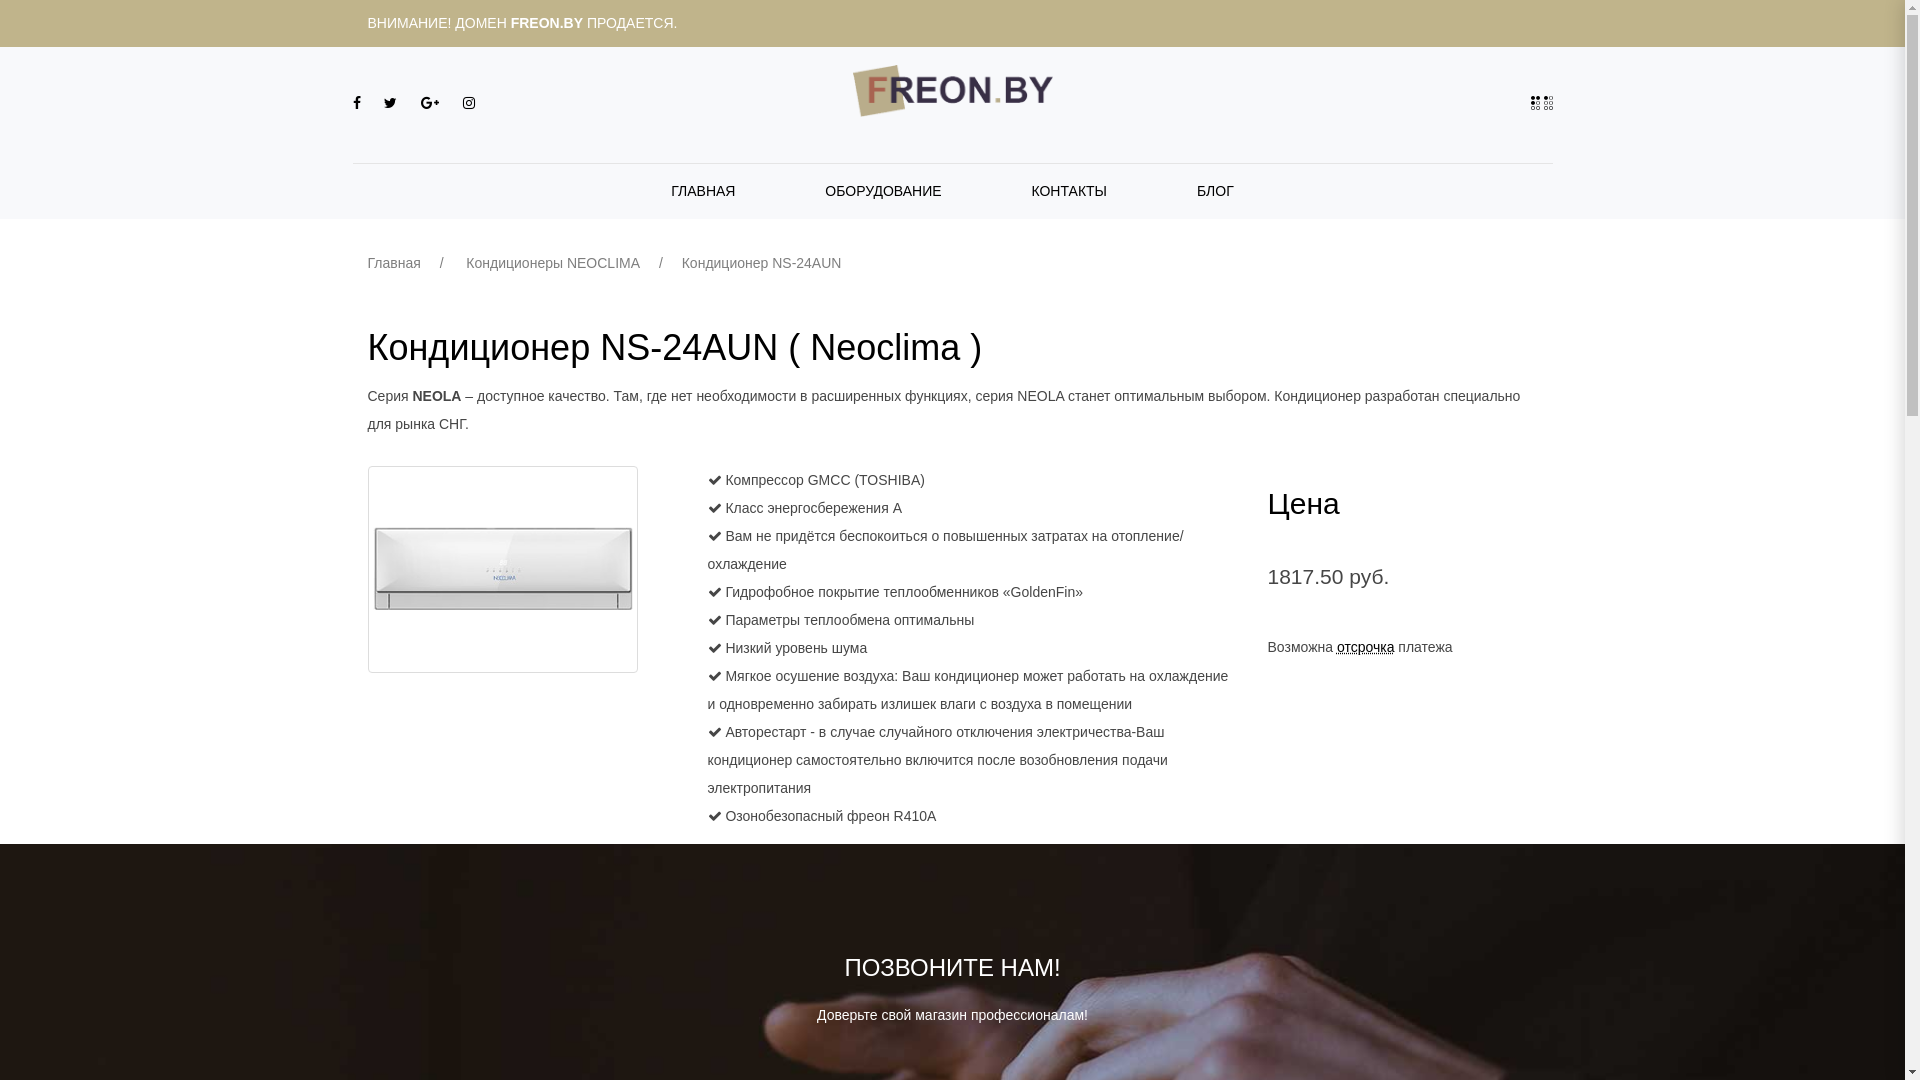  Describe the element at coordinates (469, 103) in the screenshot. I see `Instagram` at that location.